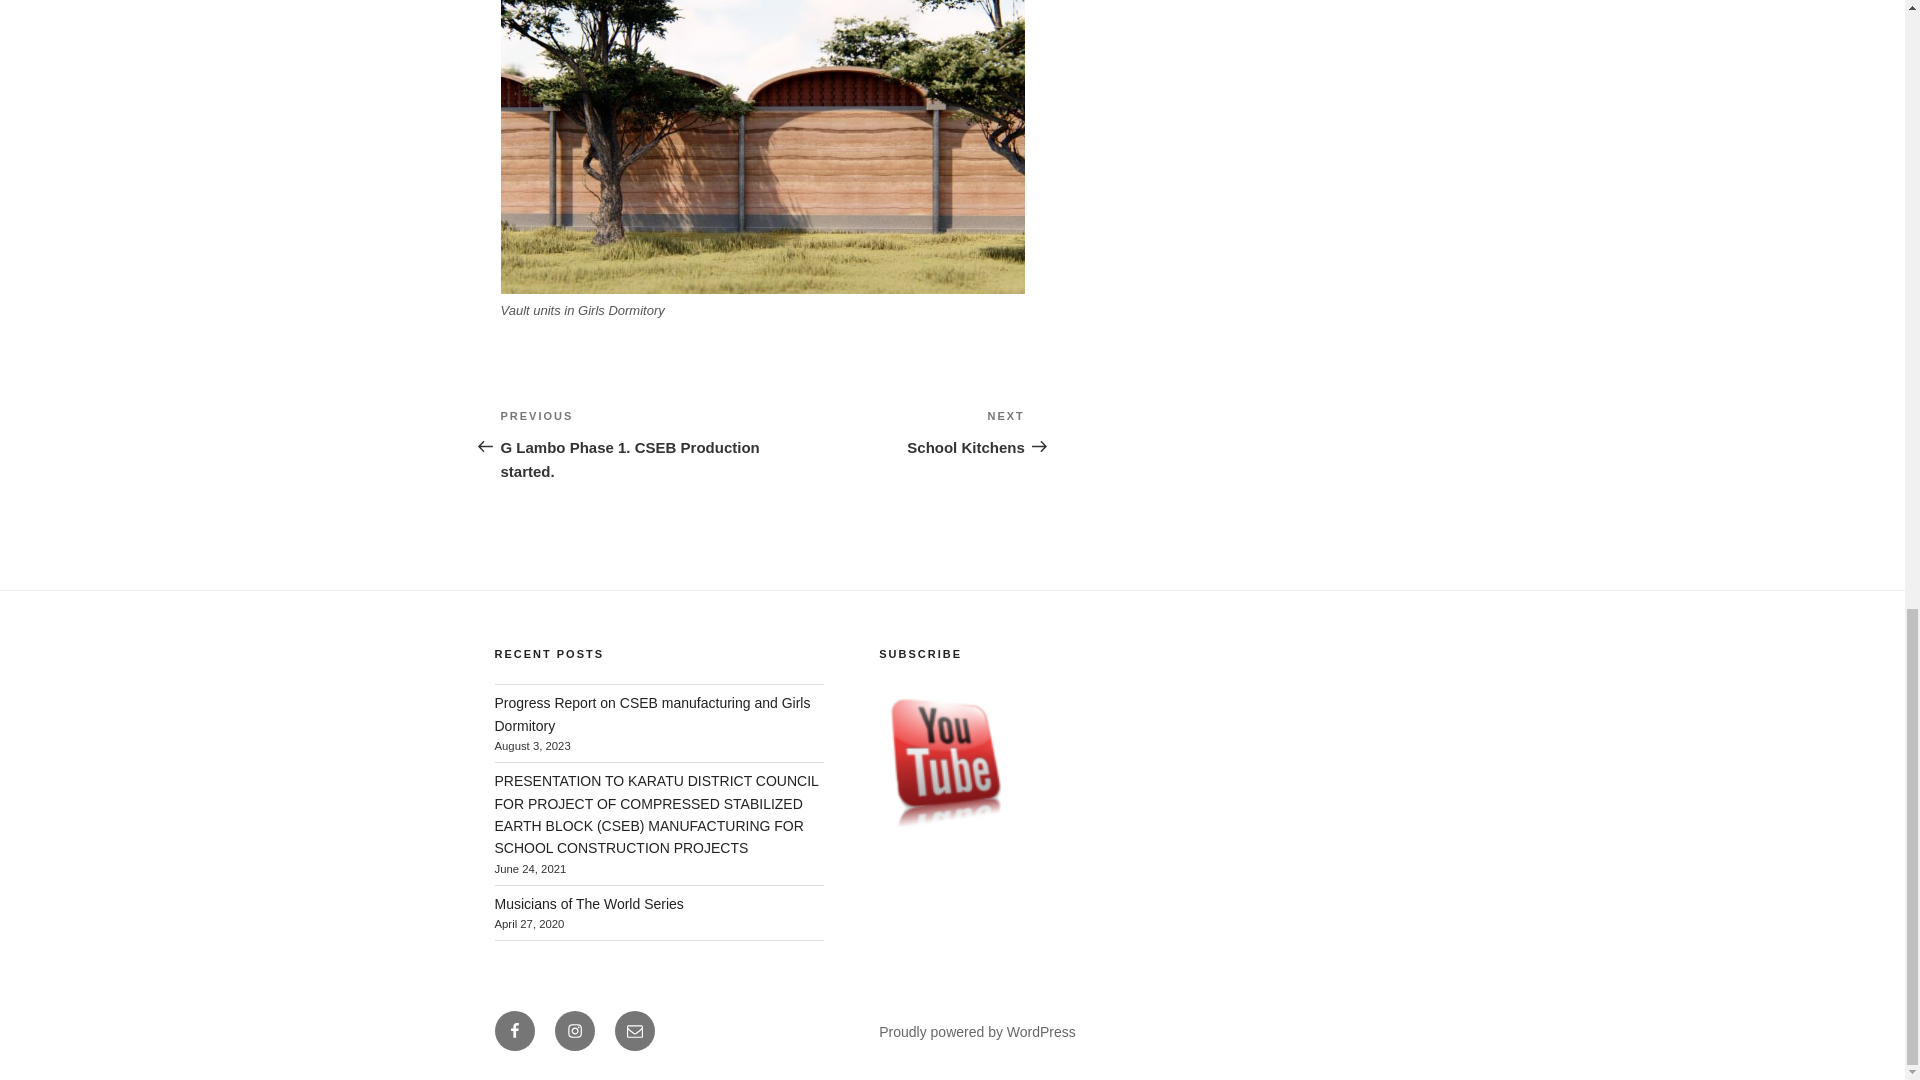 Image resolution: width=1920 pixels, height=1080 pixels. I want to click on Musicians of The World Series, so click(954, 758).